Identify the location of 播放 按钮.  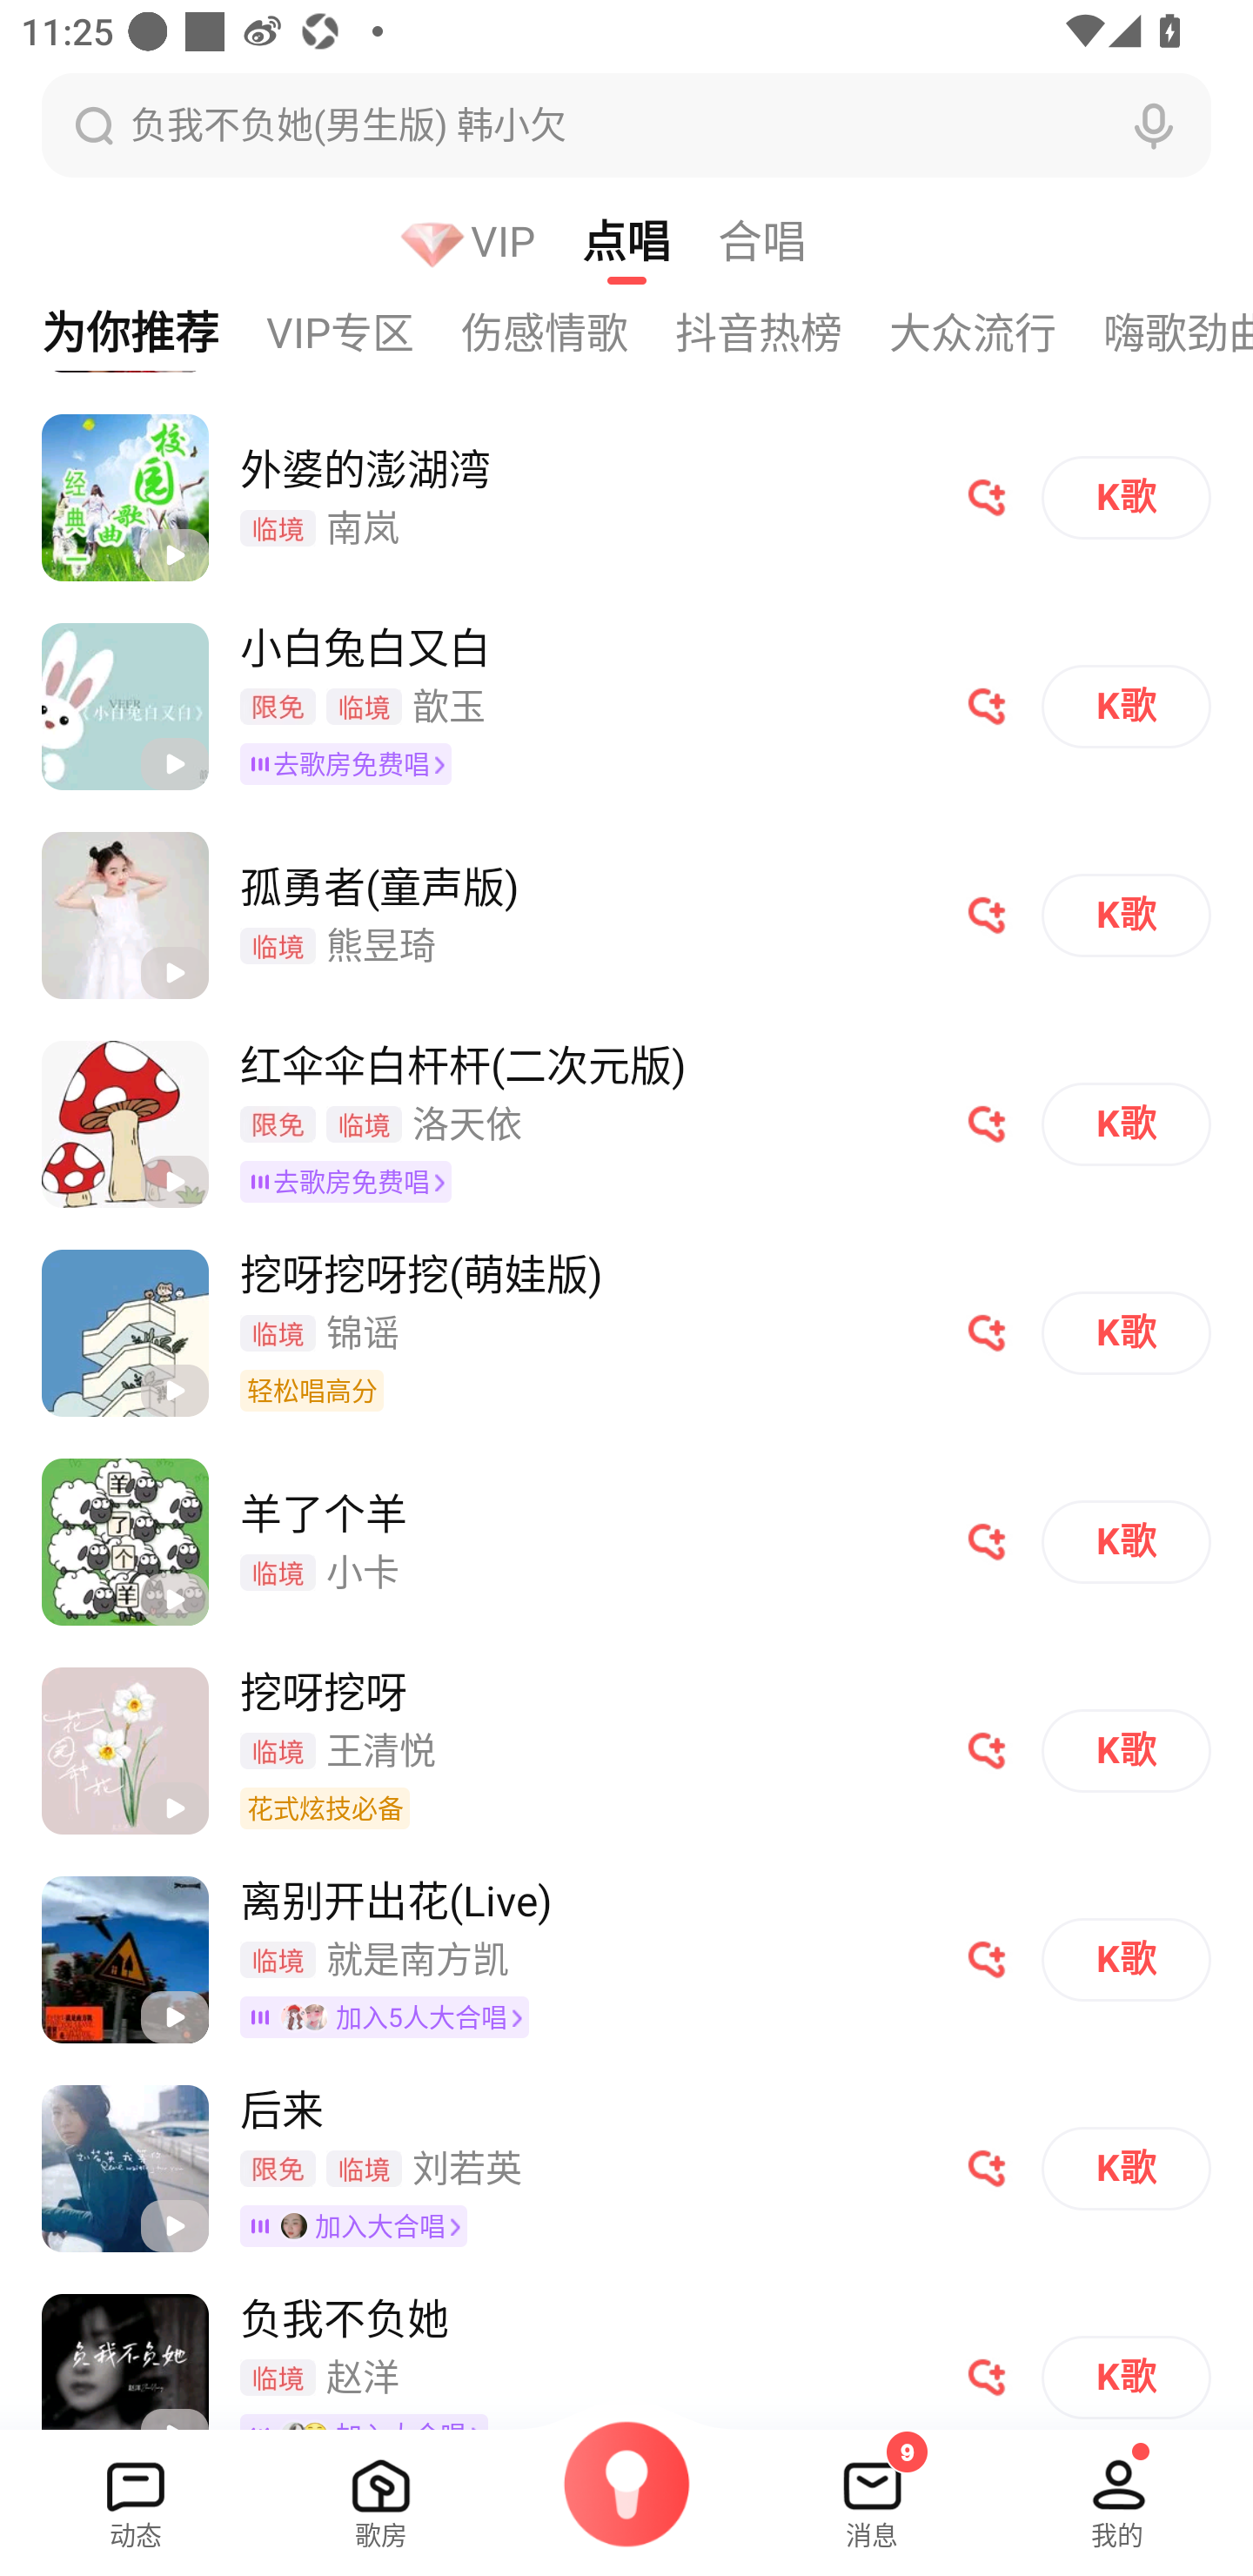
(174, 1808).